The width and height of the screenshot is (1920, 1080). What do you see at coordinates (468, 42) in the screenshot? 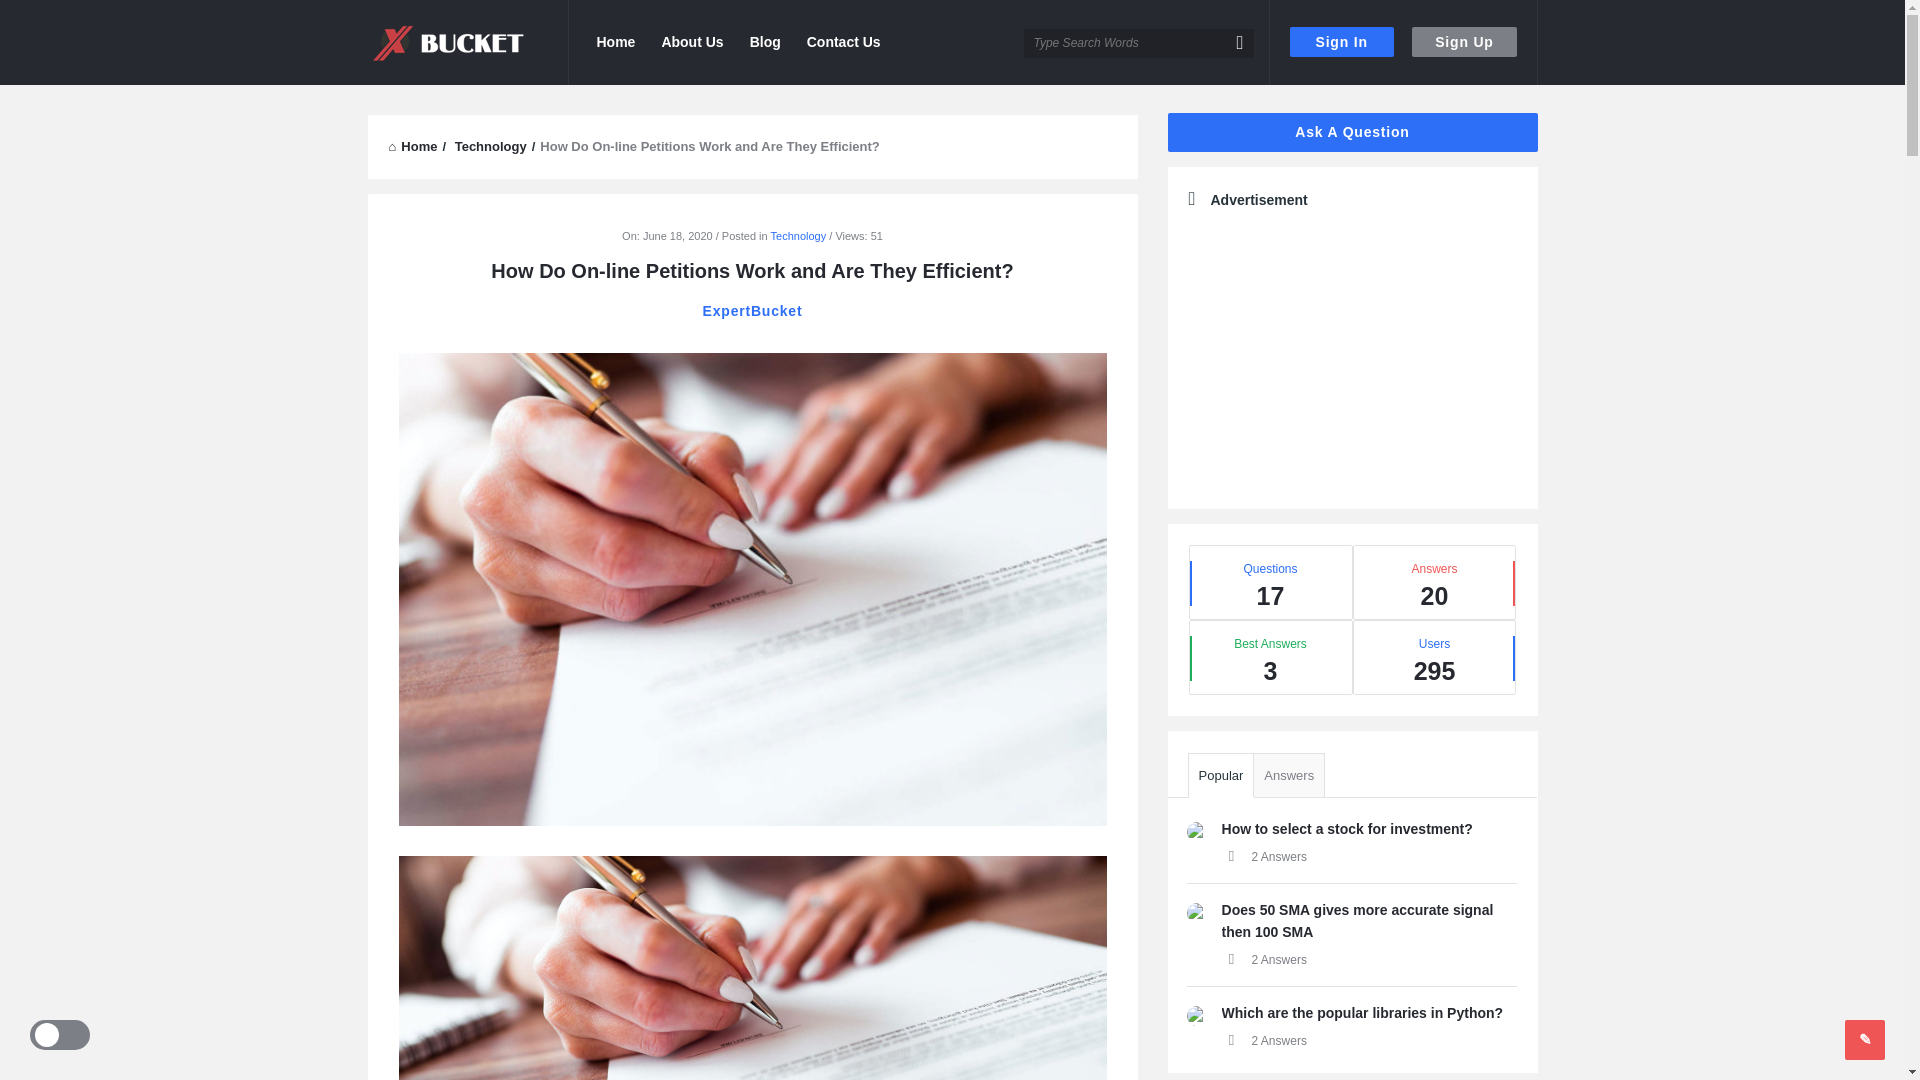
I see `Expert Bucket` at bounding box center [468, 42].